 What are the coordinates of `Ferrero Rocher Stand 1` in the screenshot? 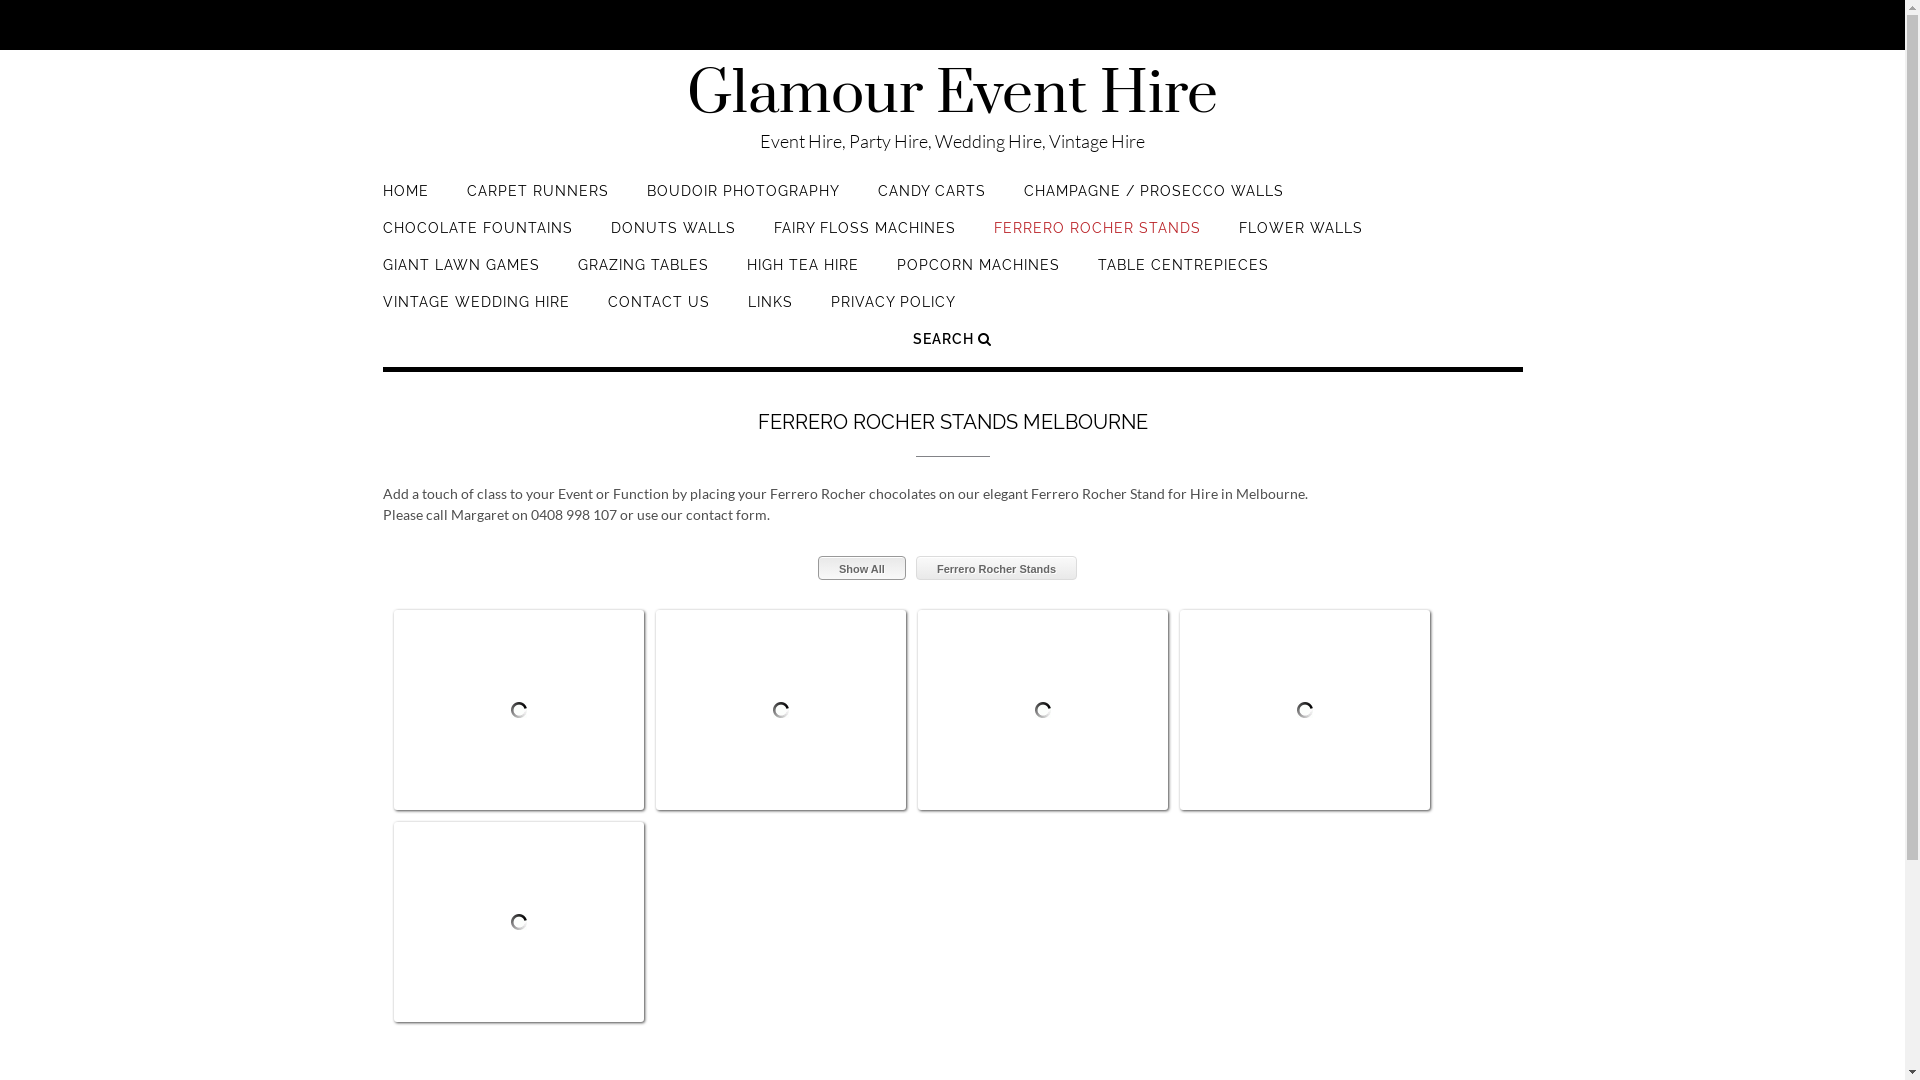 It's located at (518, 616).